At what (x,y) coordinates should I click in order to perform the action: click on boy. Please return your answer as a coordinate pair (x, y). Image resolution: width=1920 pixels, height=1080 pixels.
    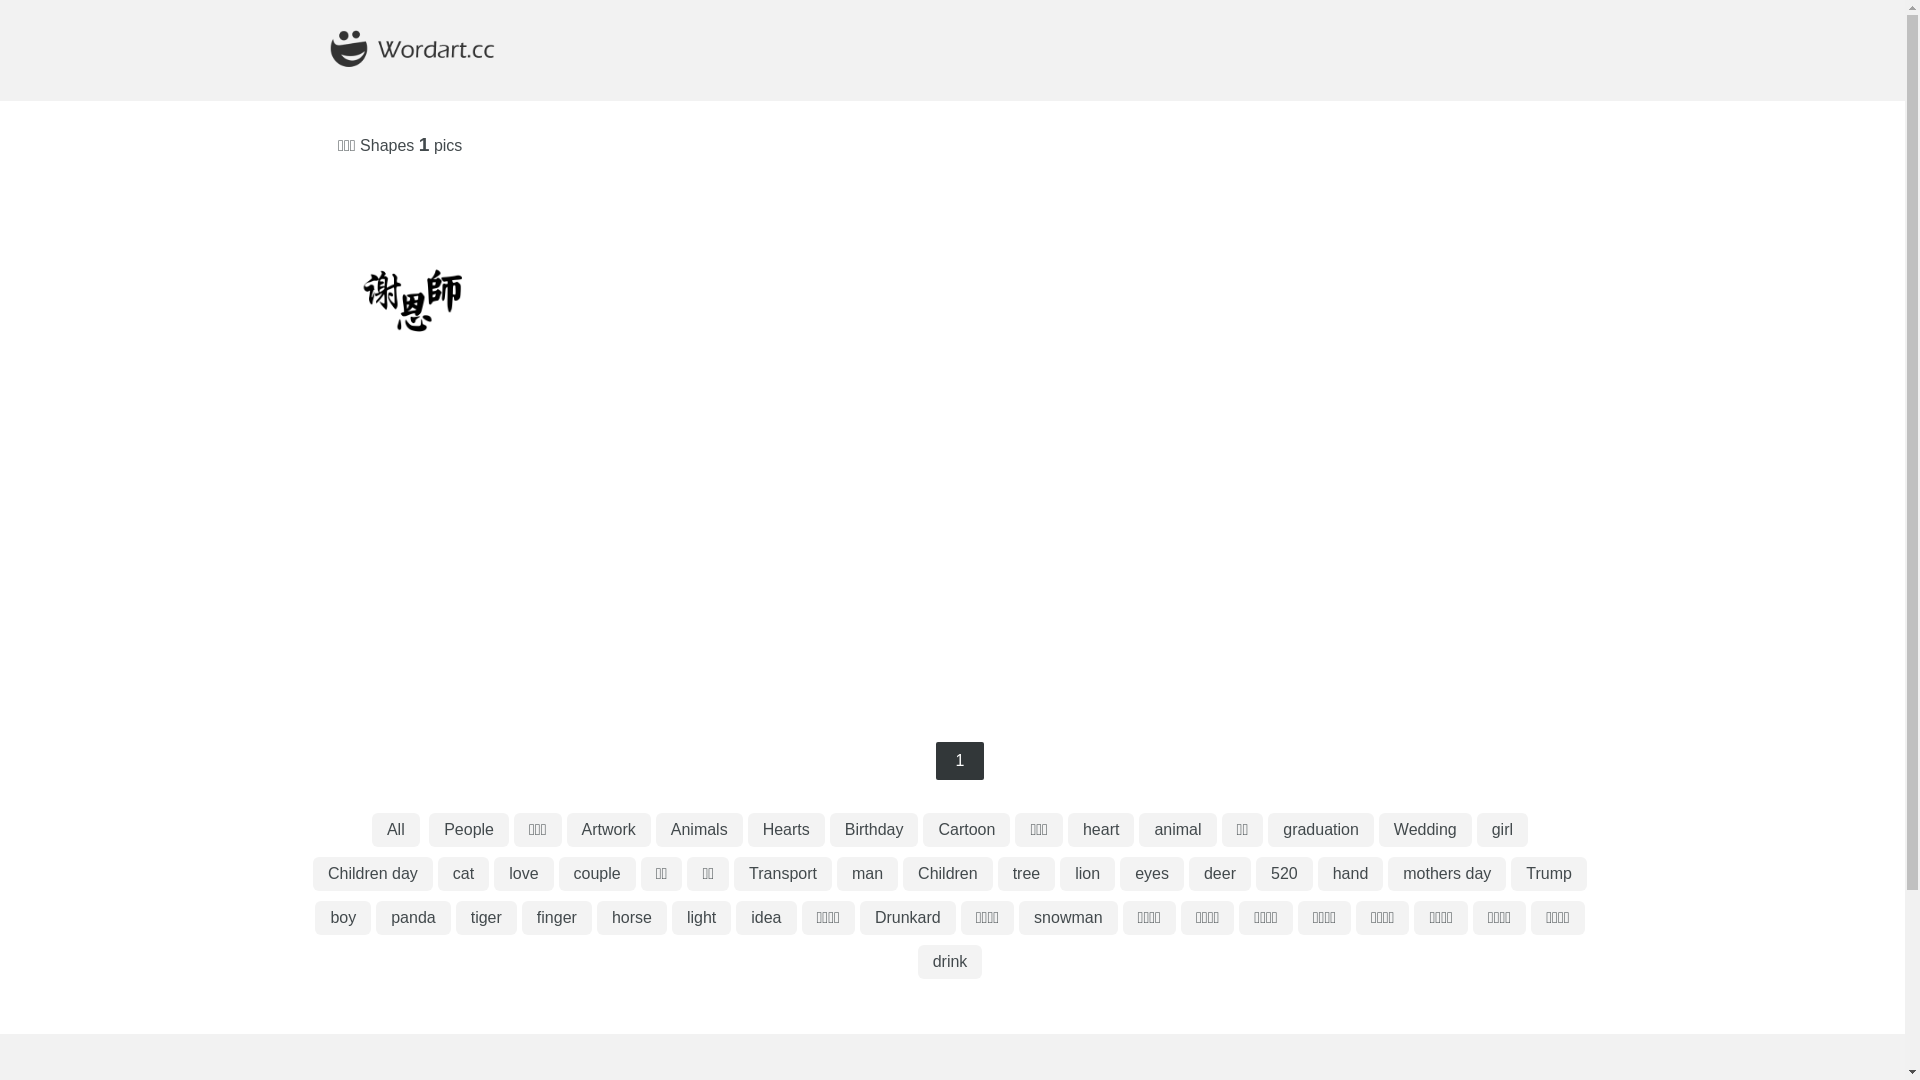
    Looking at the image, I should click on (343, 918).